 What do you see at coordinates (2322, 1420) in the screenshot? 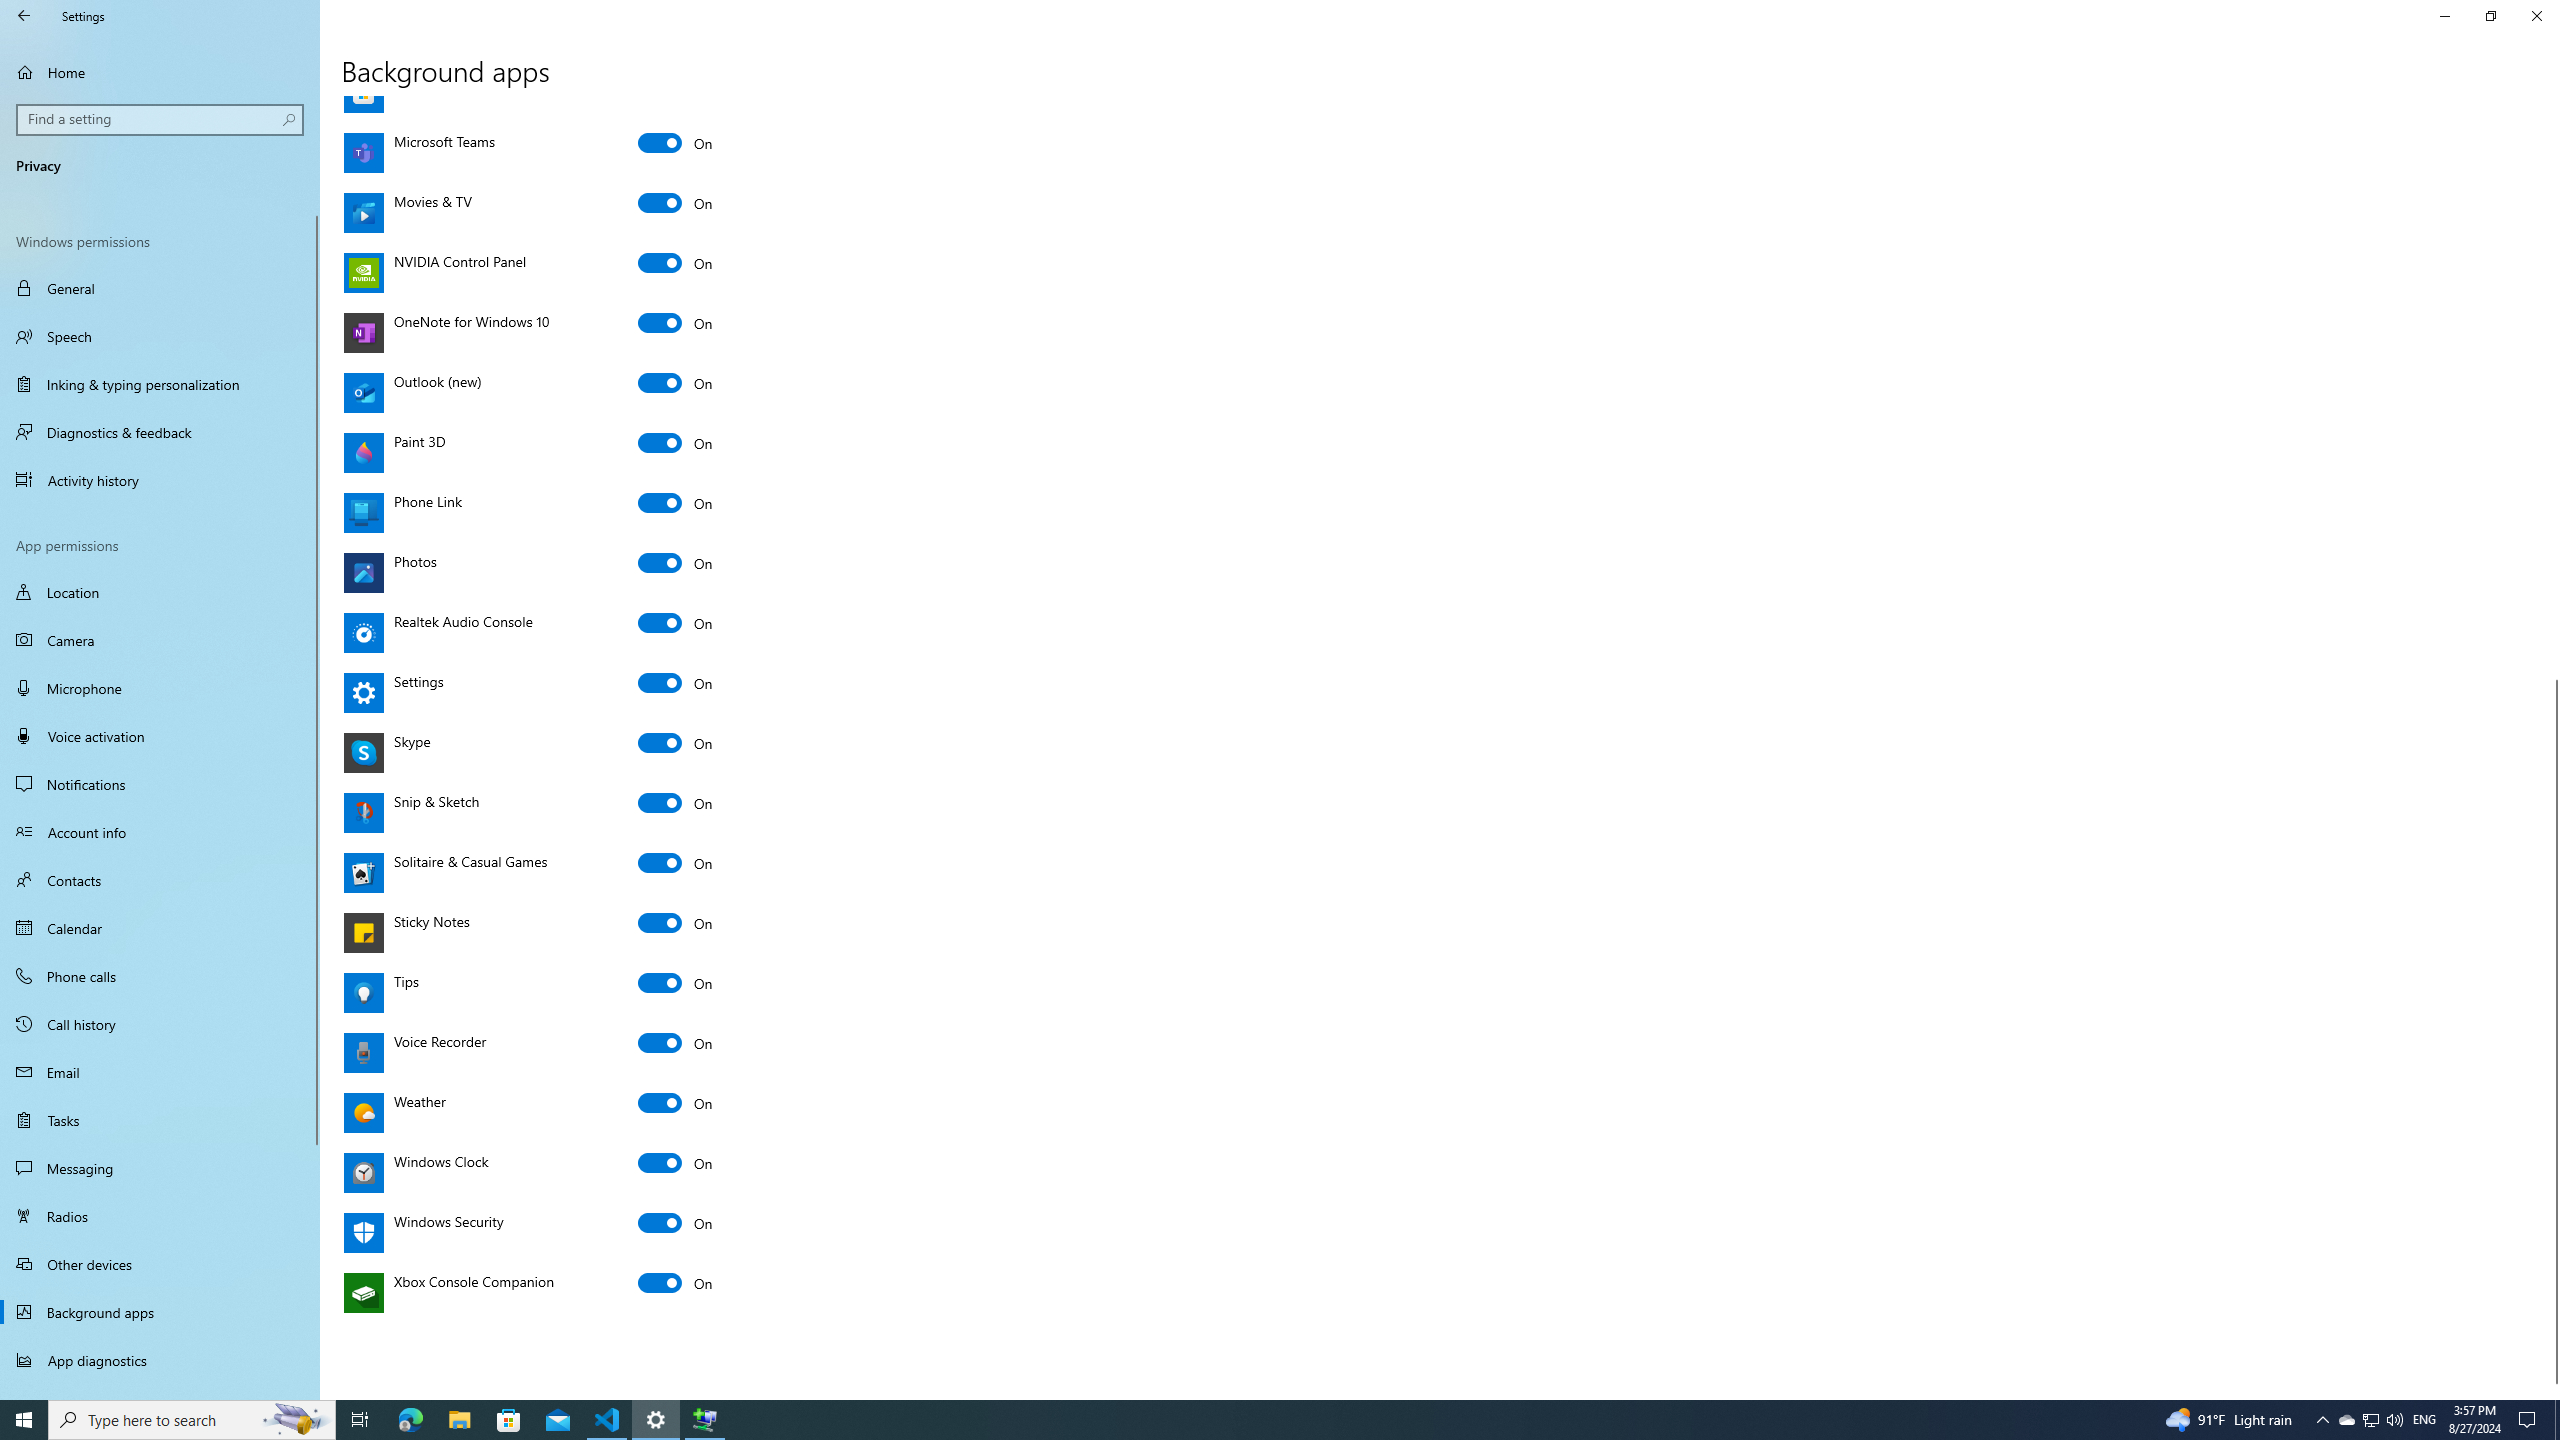
I see `Weather` at bounding box center [2322, 1420].